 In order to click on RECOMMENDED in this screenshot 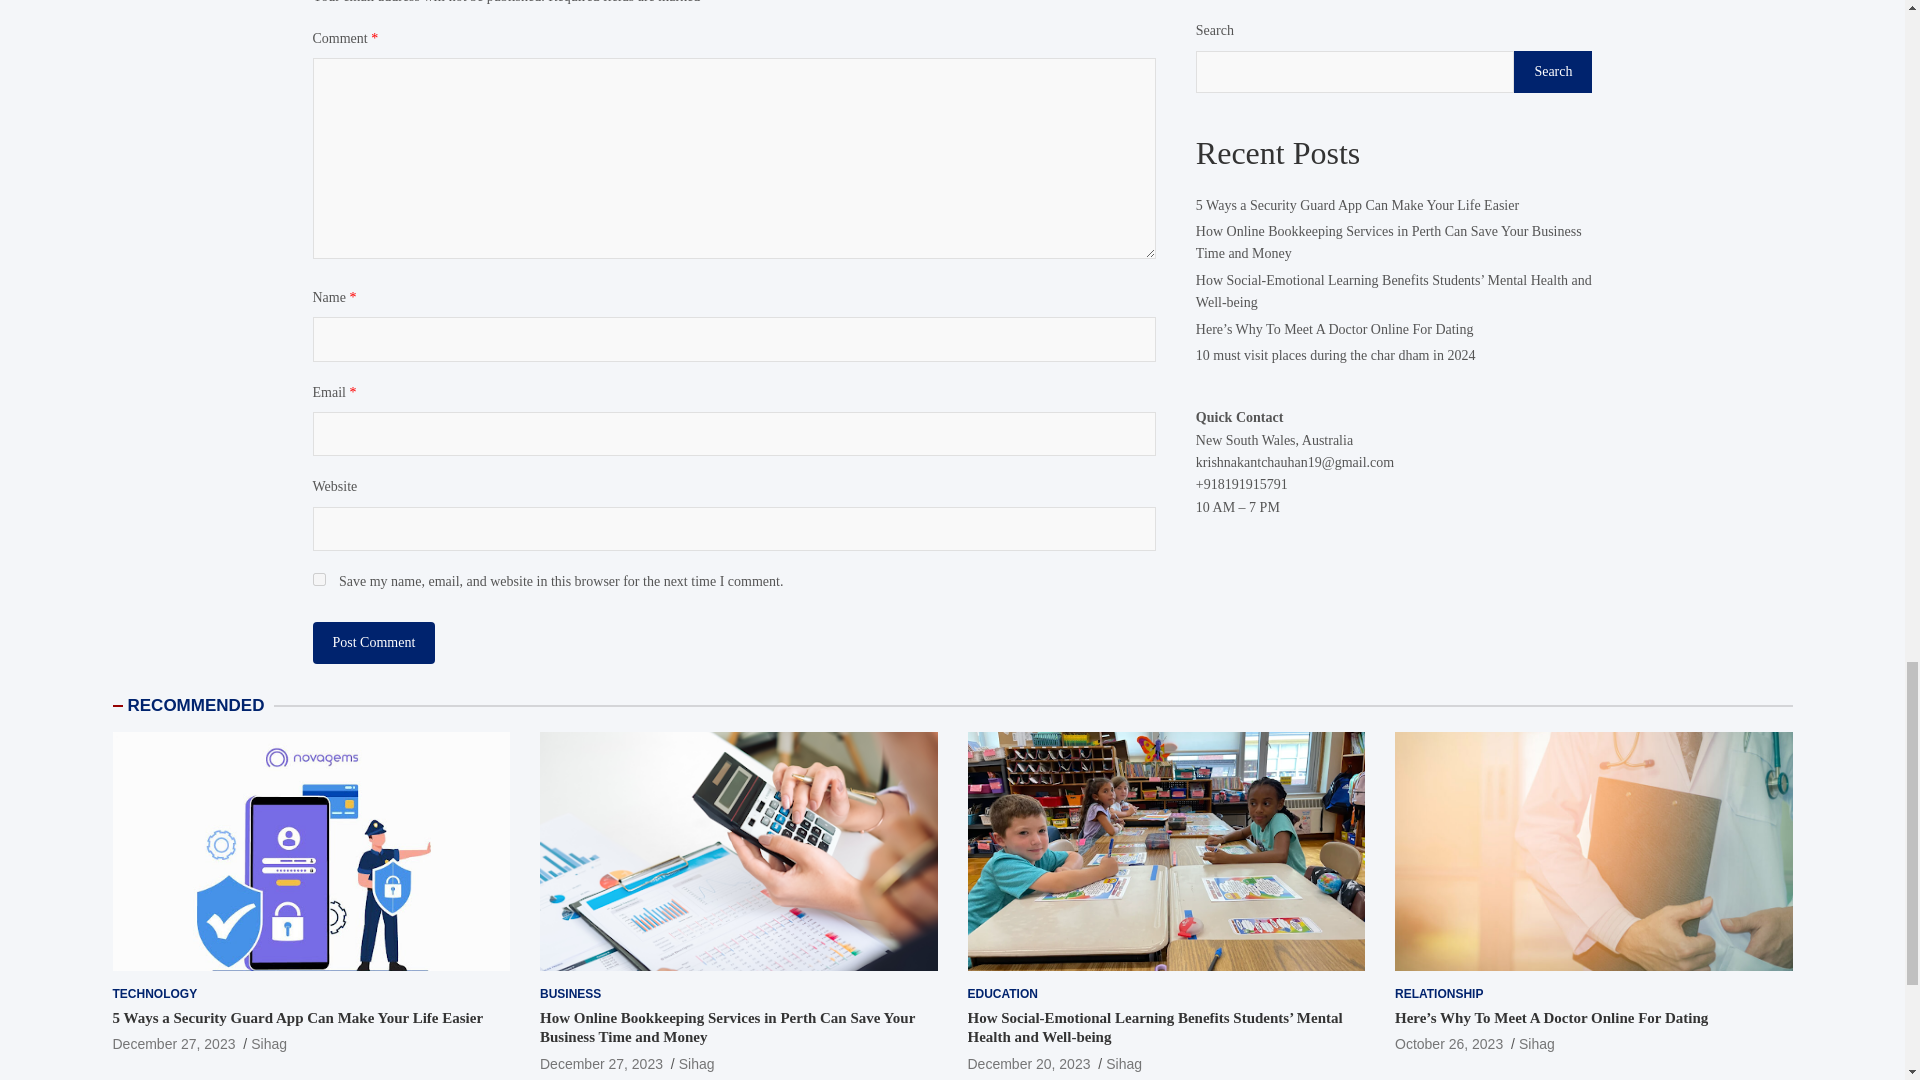, I will do `click(196, 704)`.